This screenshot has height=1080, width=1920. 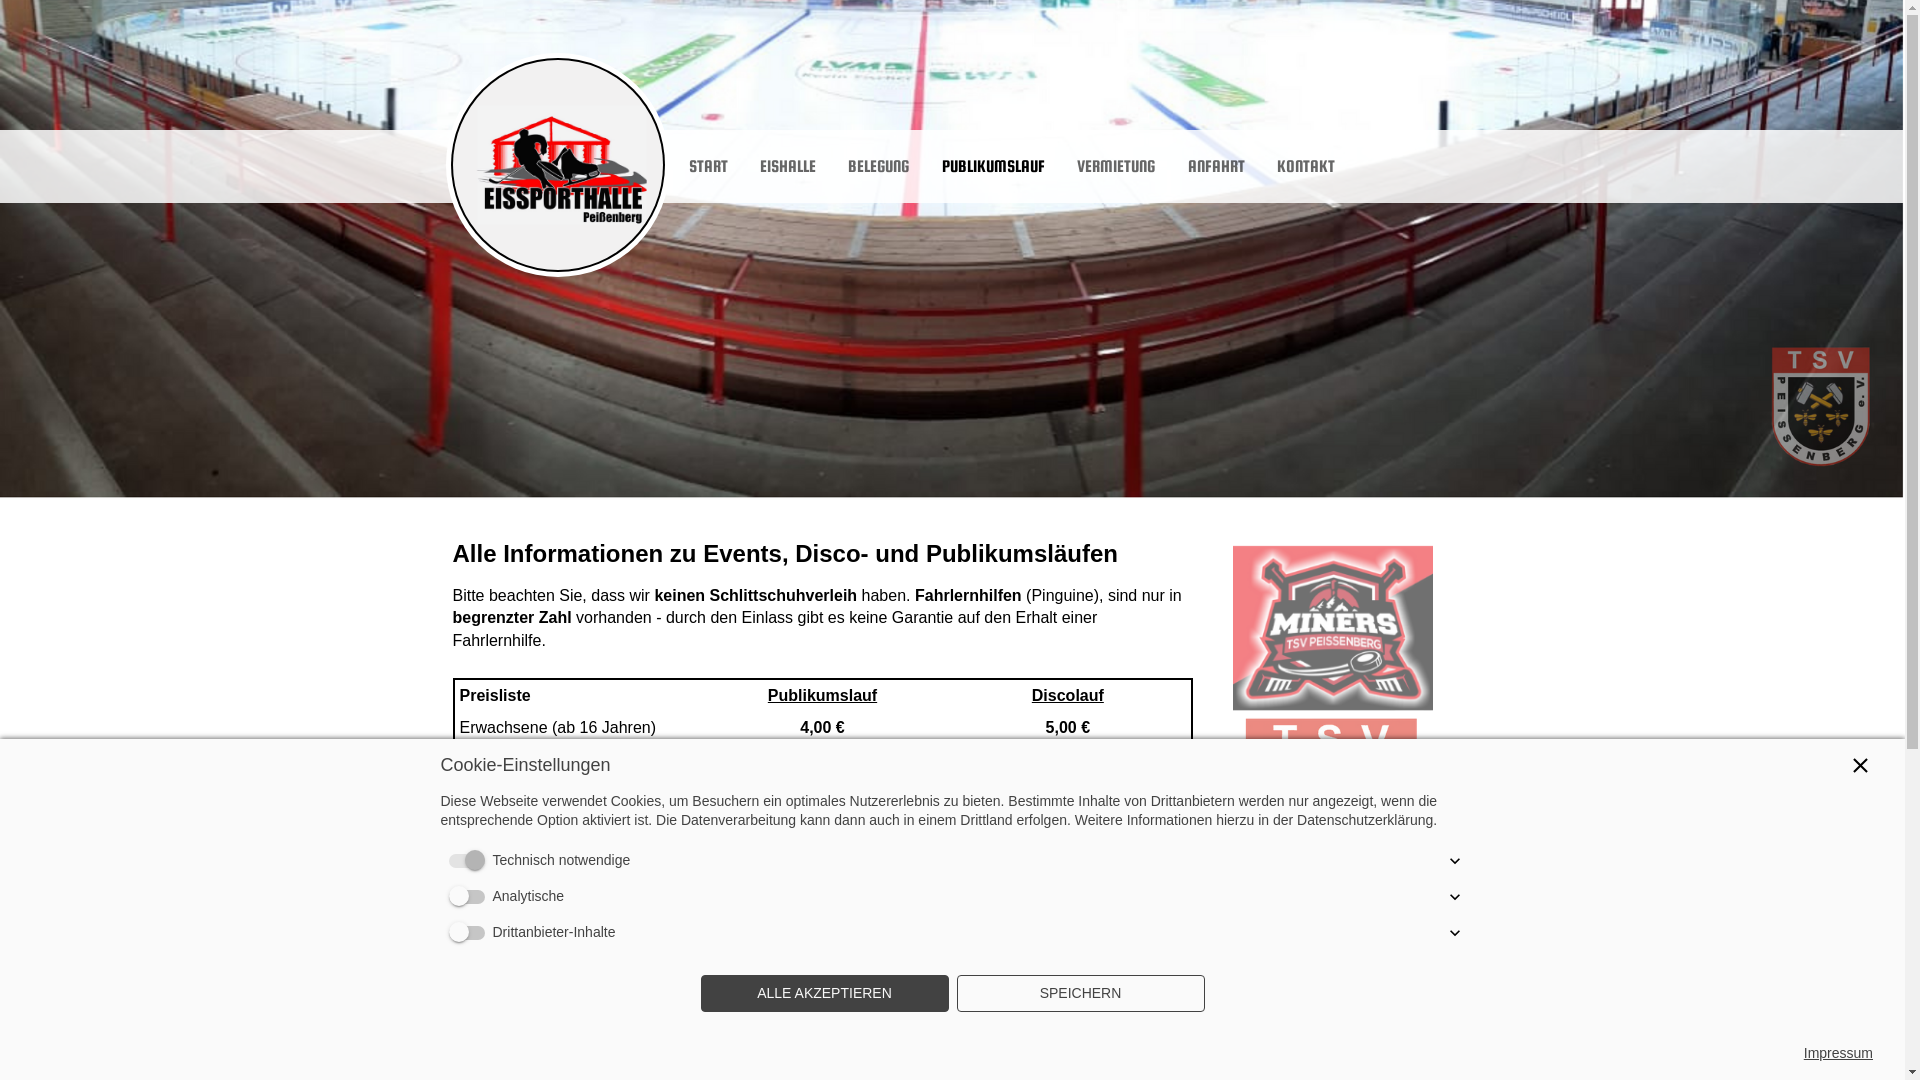 What do you see at coordinates (994, 166) in the screenshot?
I see `PUBLIKUMSLAUF` at bounding box center [994, 166].